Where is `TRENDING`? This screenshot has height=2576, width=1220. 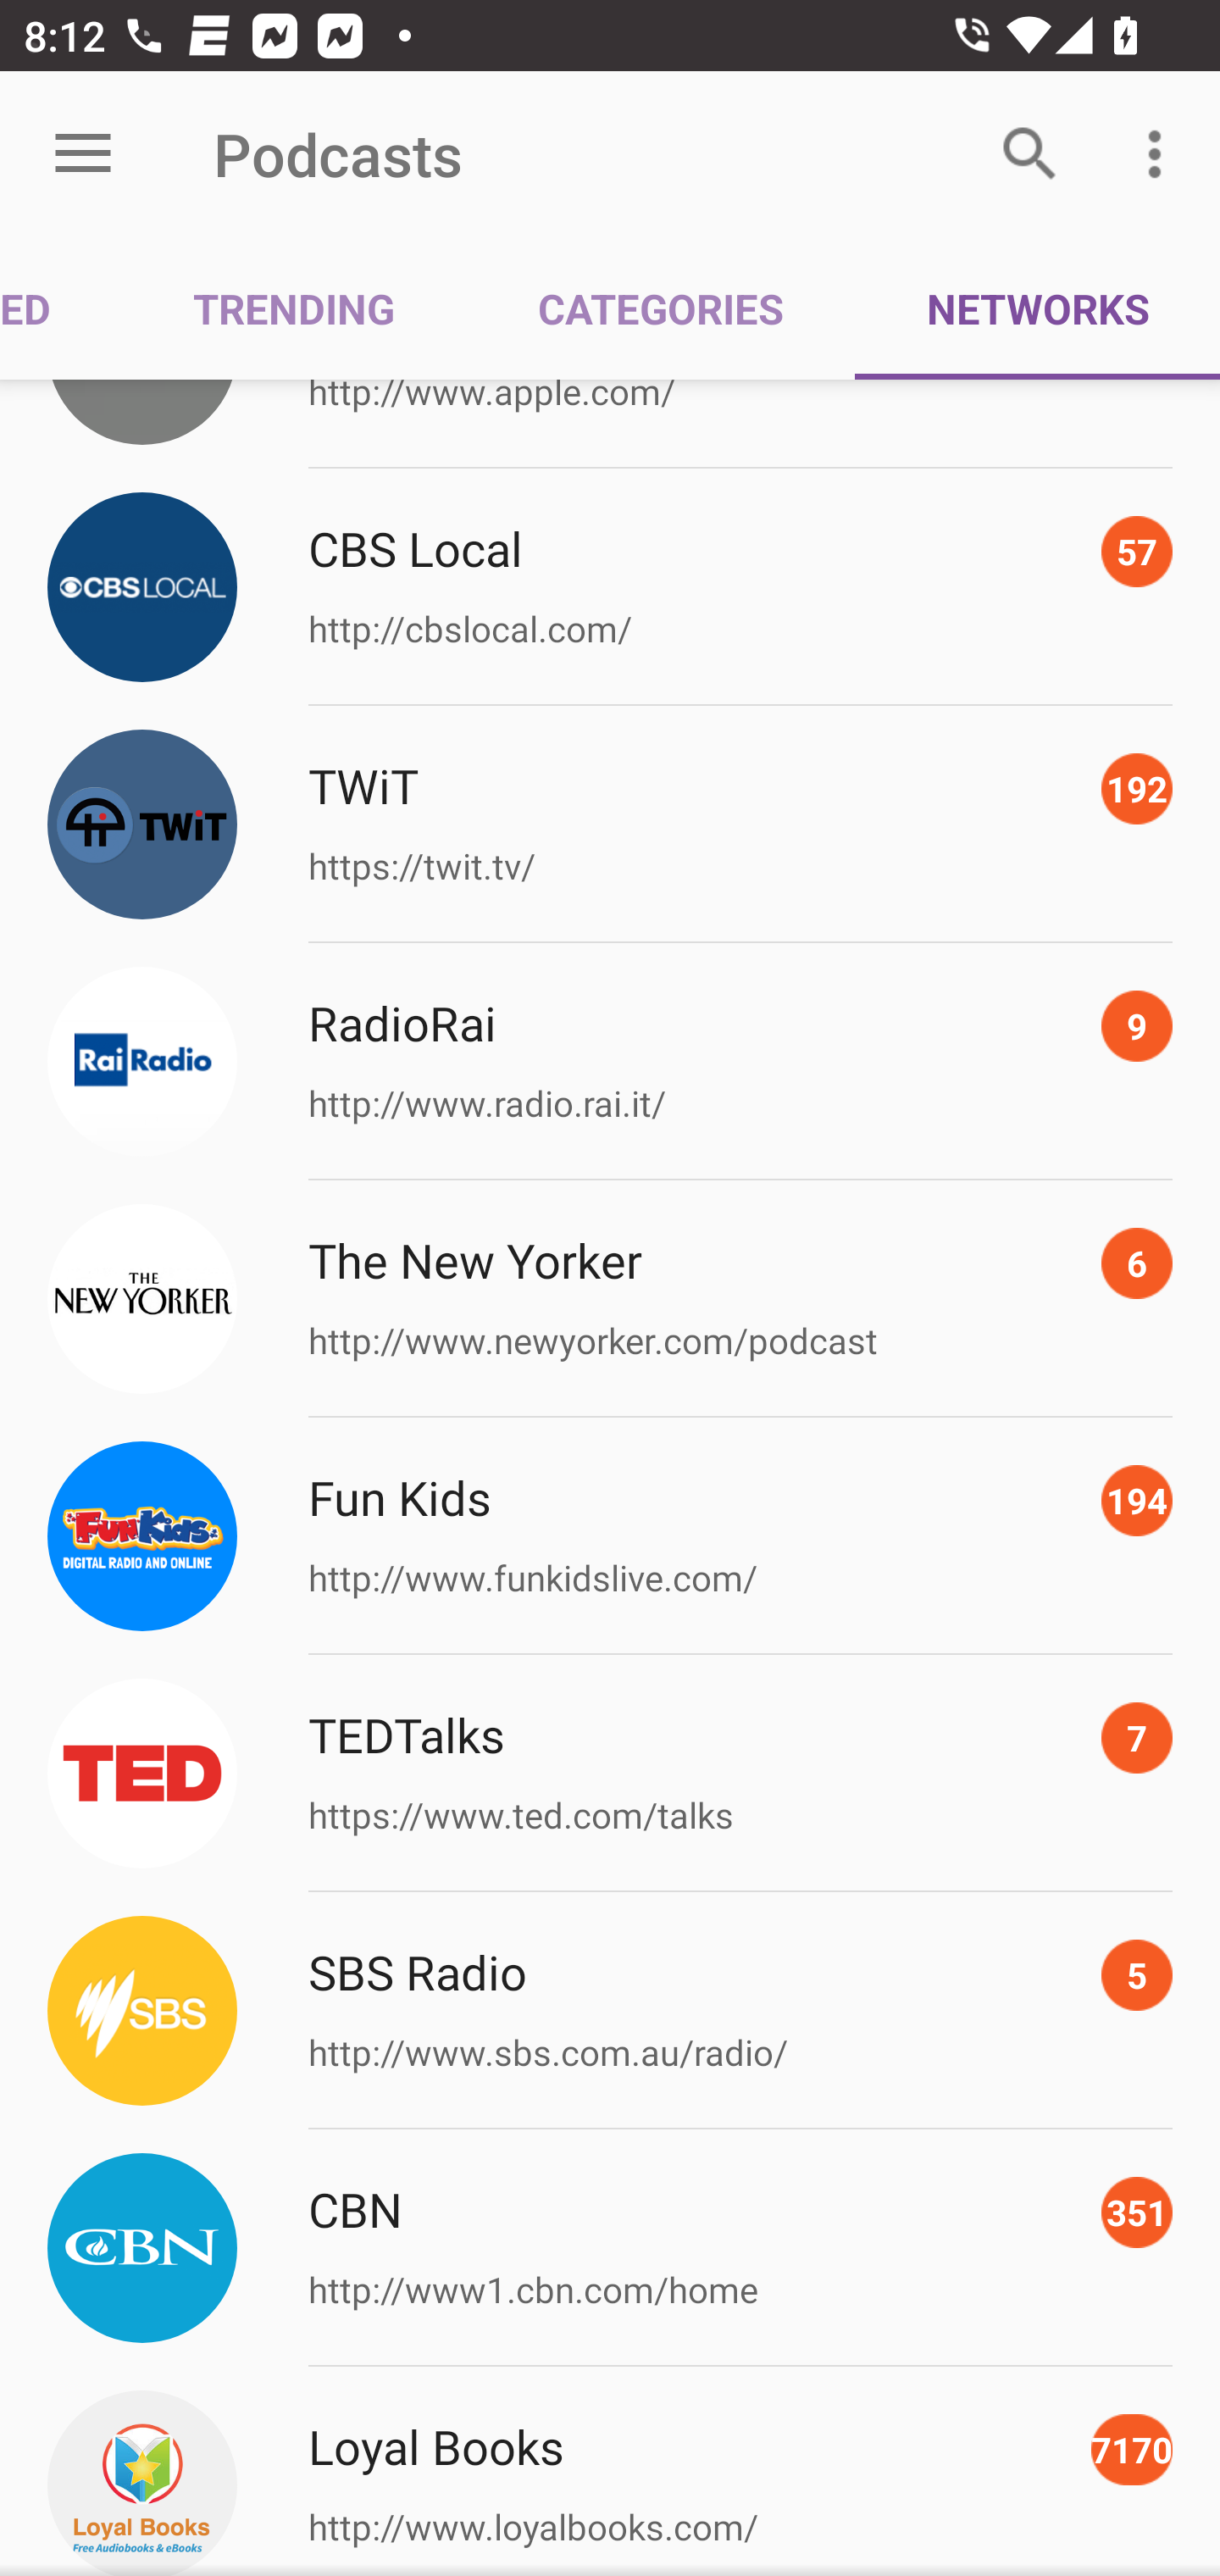
TRENDING is located at coordinates (294, 307).